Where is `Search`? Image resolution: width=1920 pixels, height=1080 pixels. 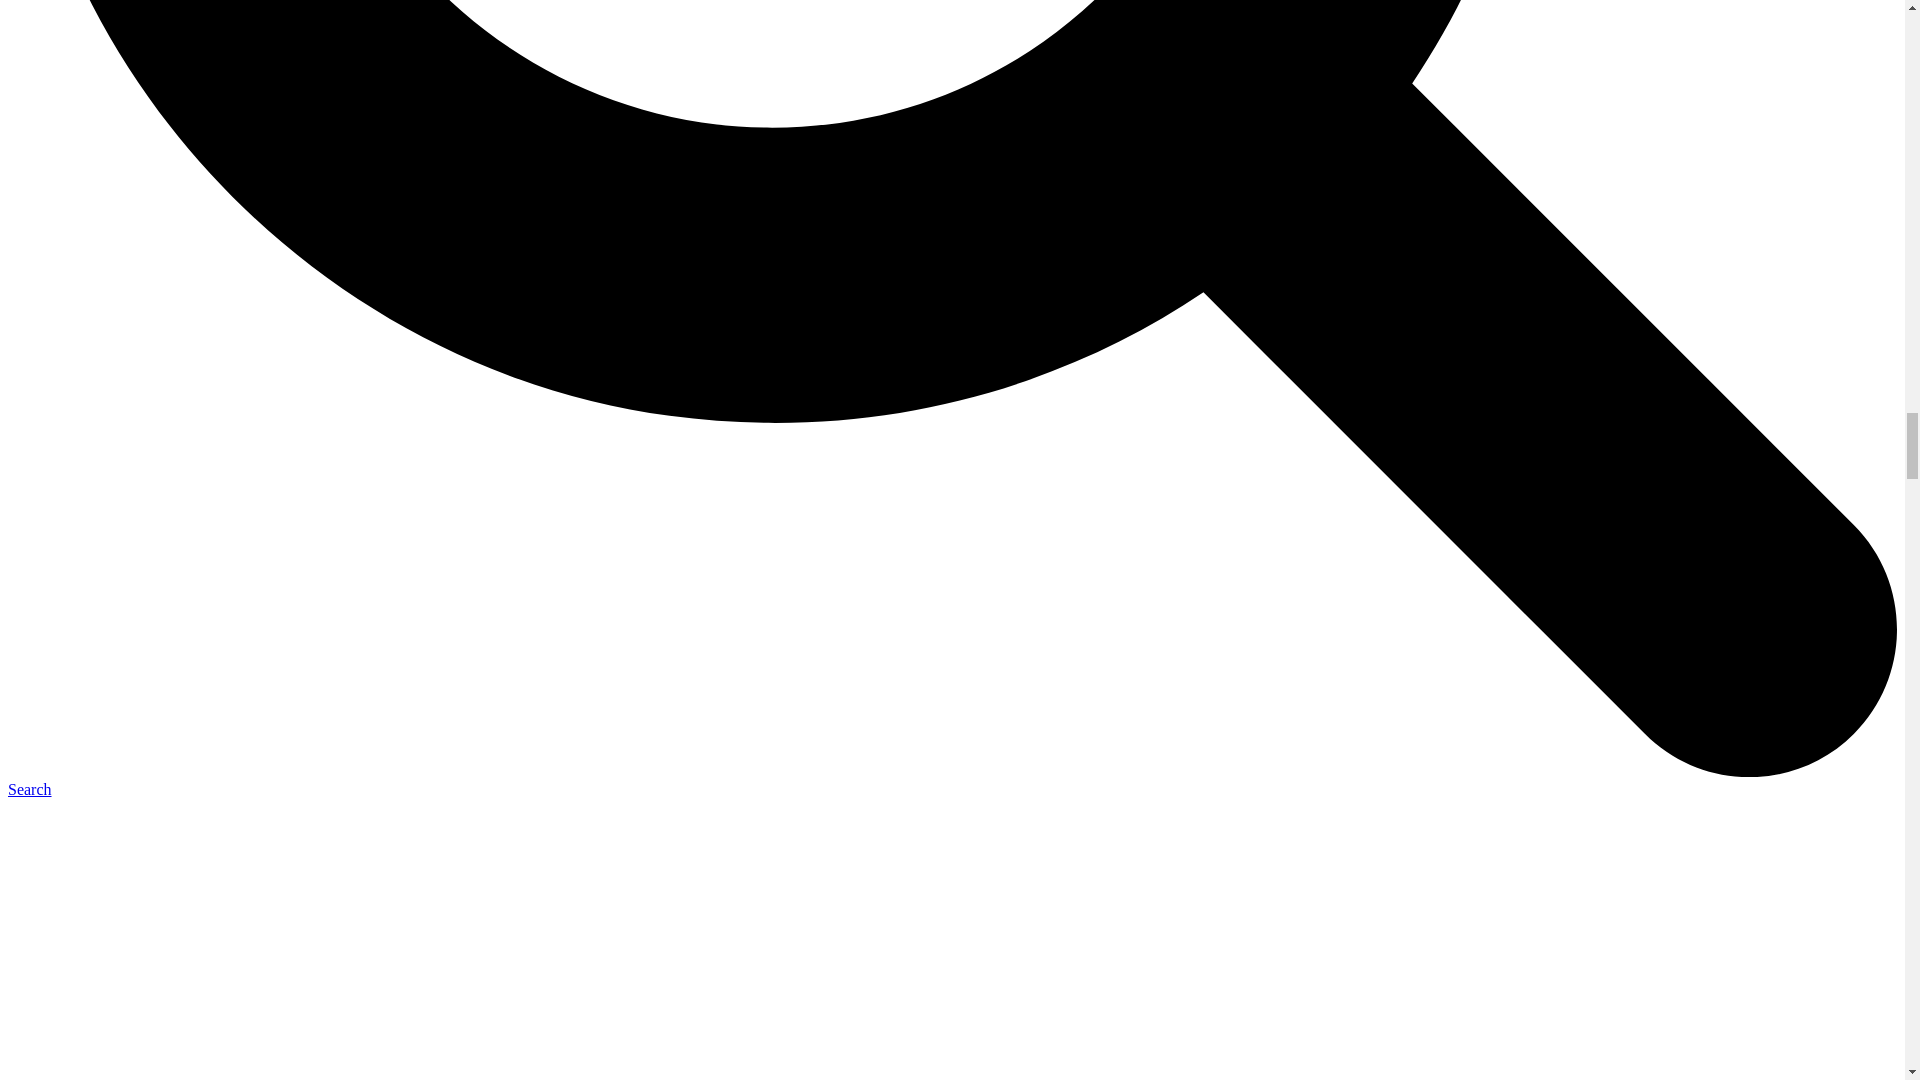
Search is located at coordinates (29, 789).